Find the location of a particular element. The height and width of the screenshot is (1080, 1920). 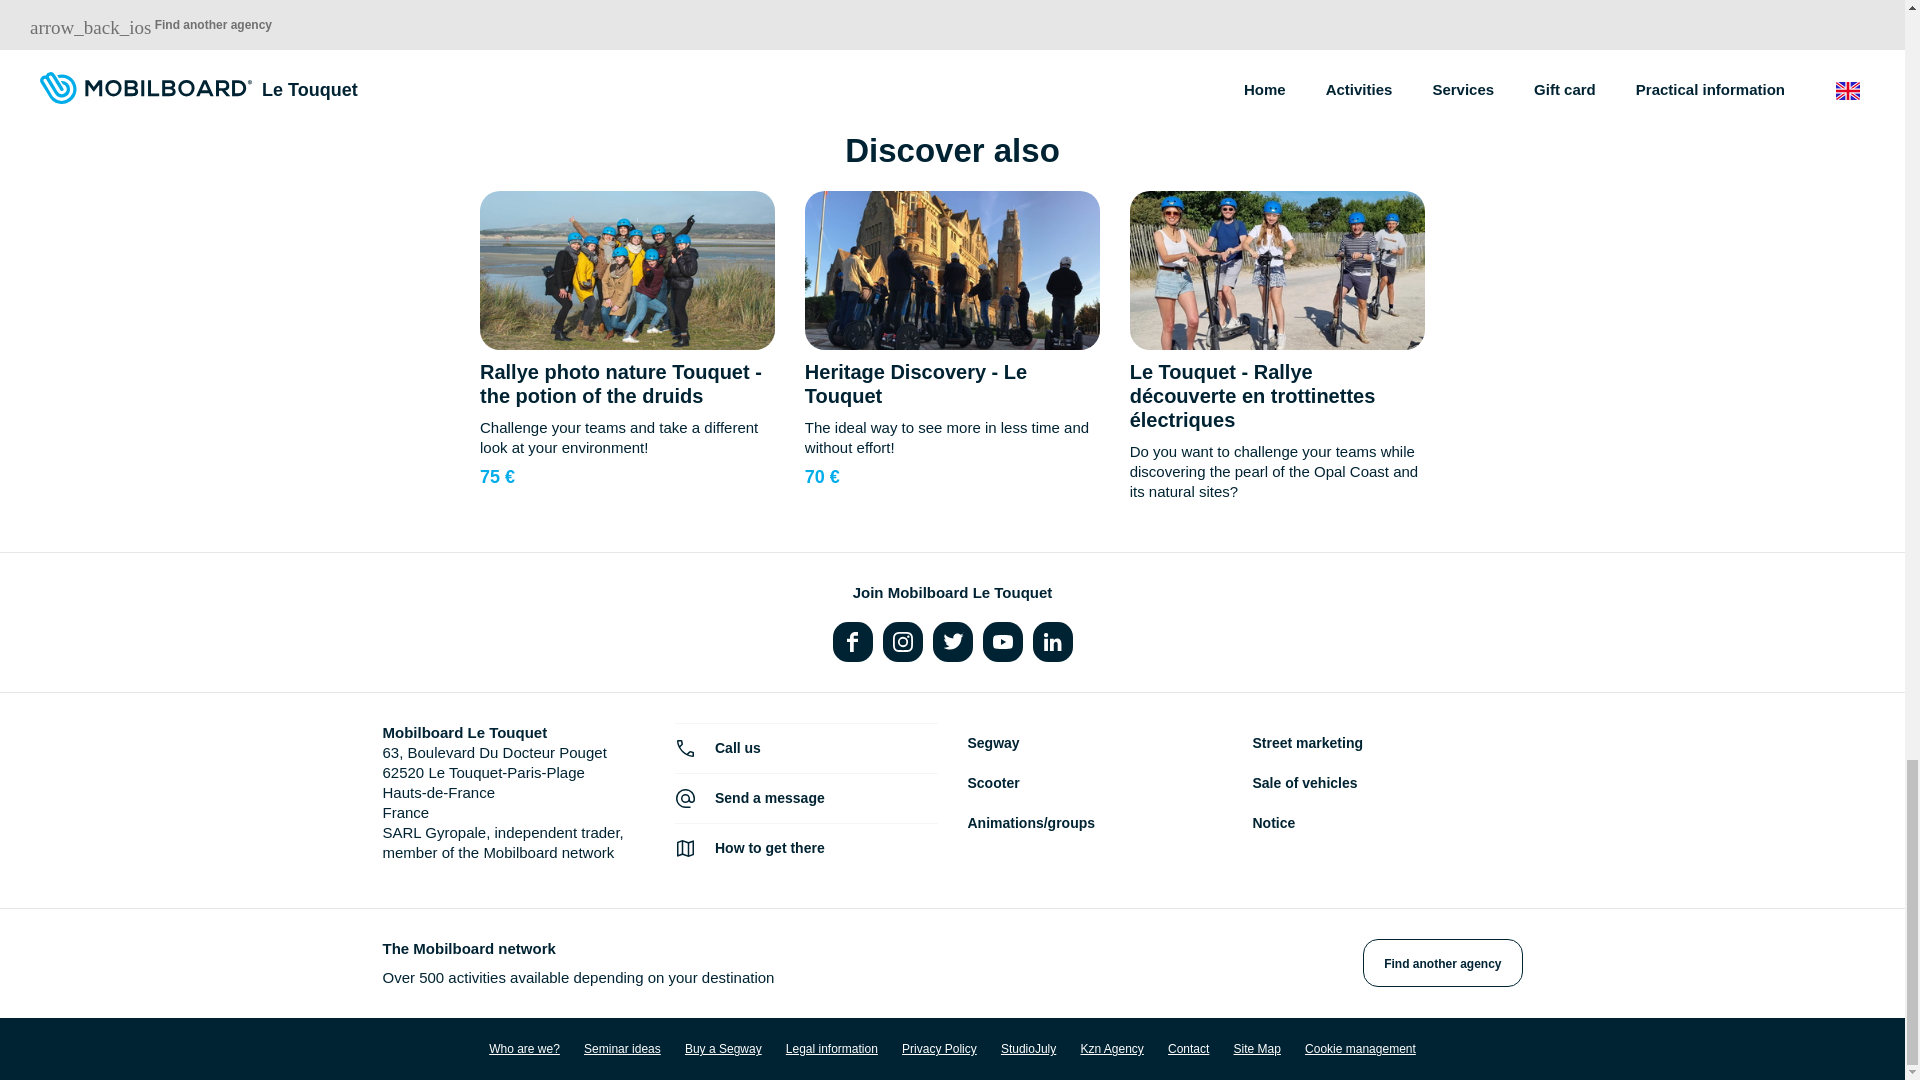

Notice is located at coordinates (1272, 822).